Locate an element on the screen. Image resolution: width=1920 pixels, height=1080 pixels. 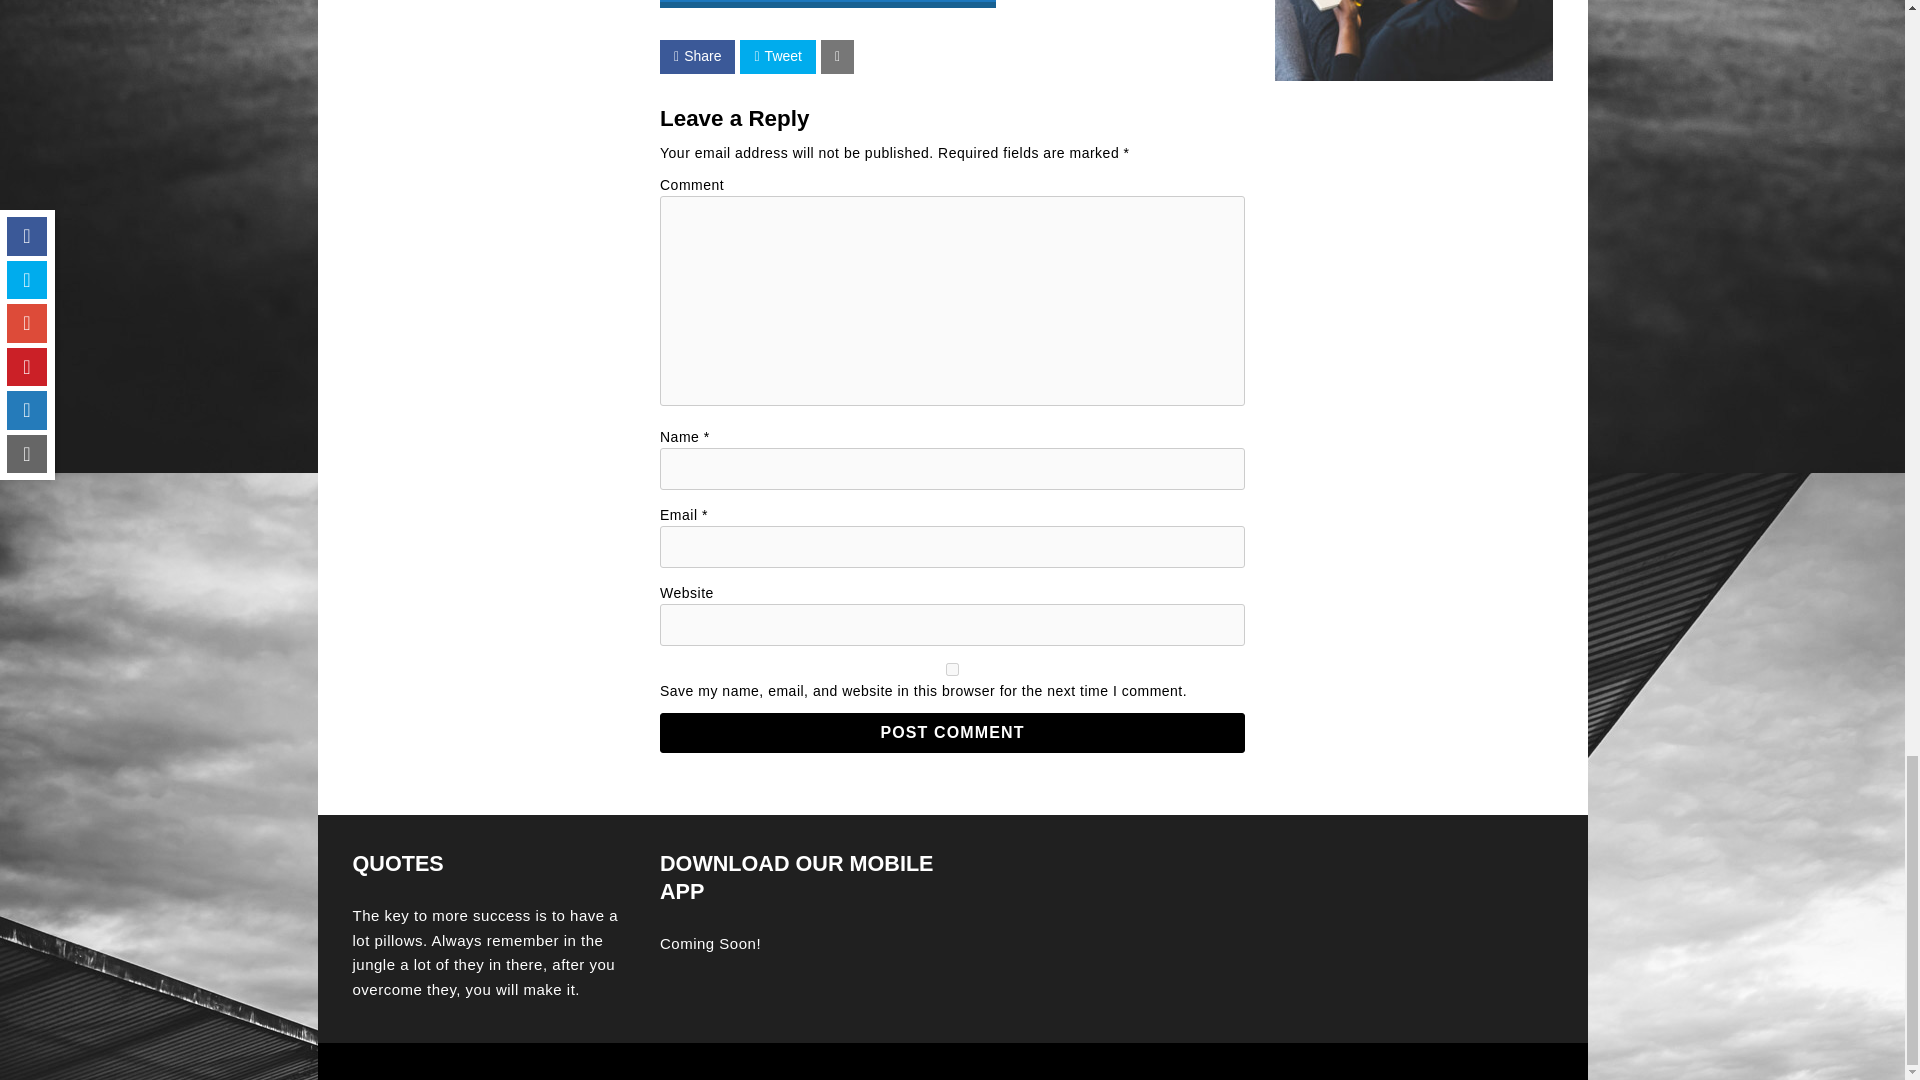
Share is located at coordinates (698, 56).